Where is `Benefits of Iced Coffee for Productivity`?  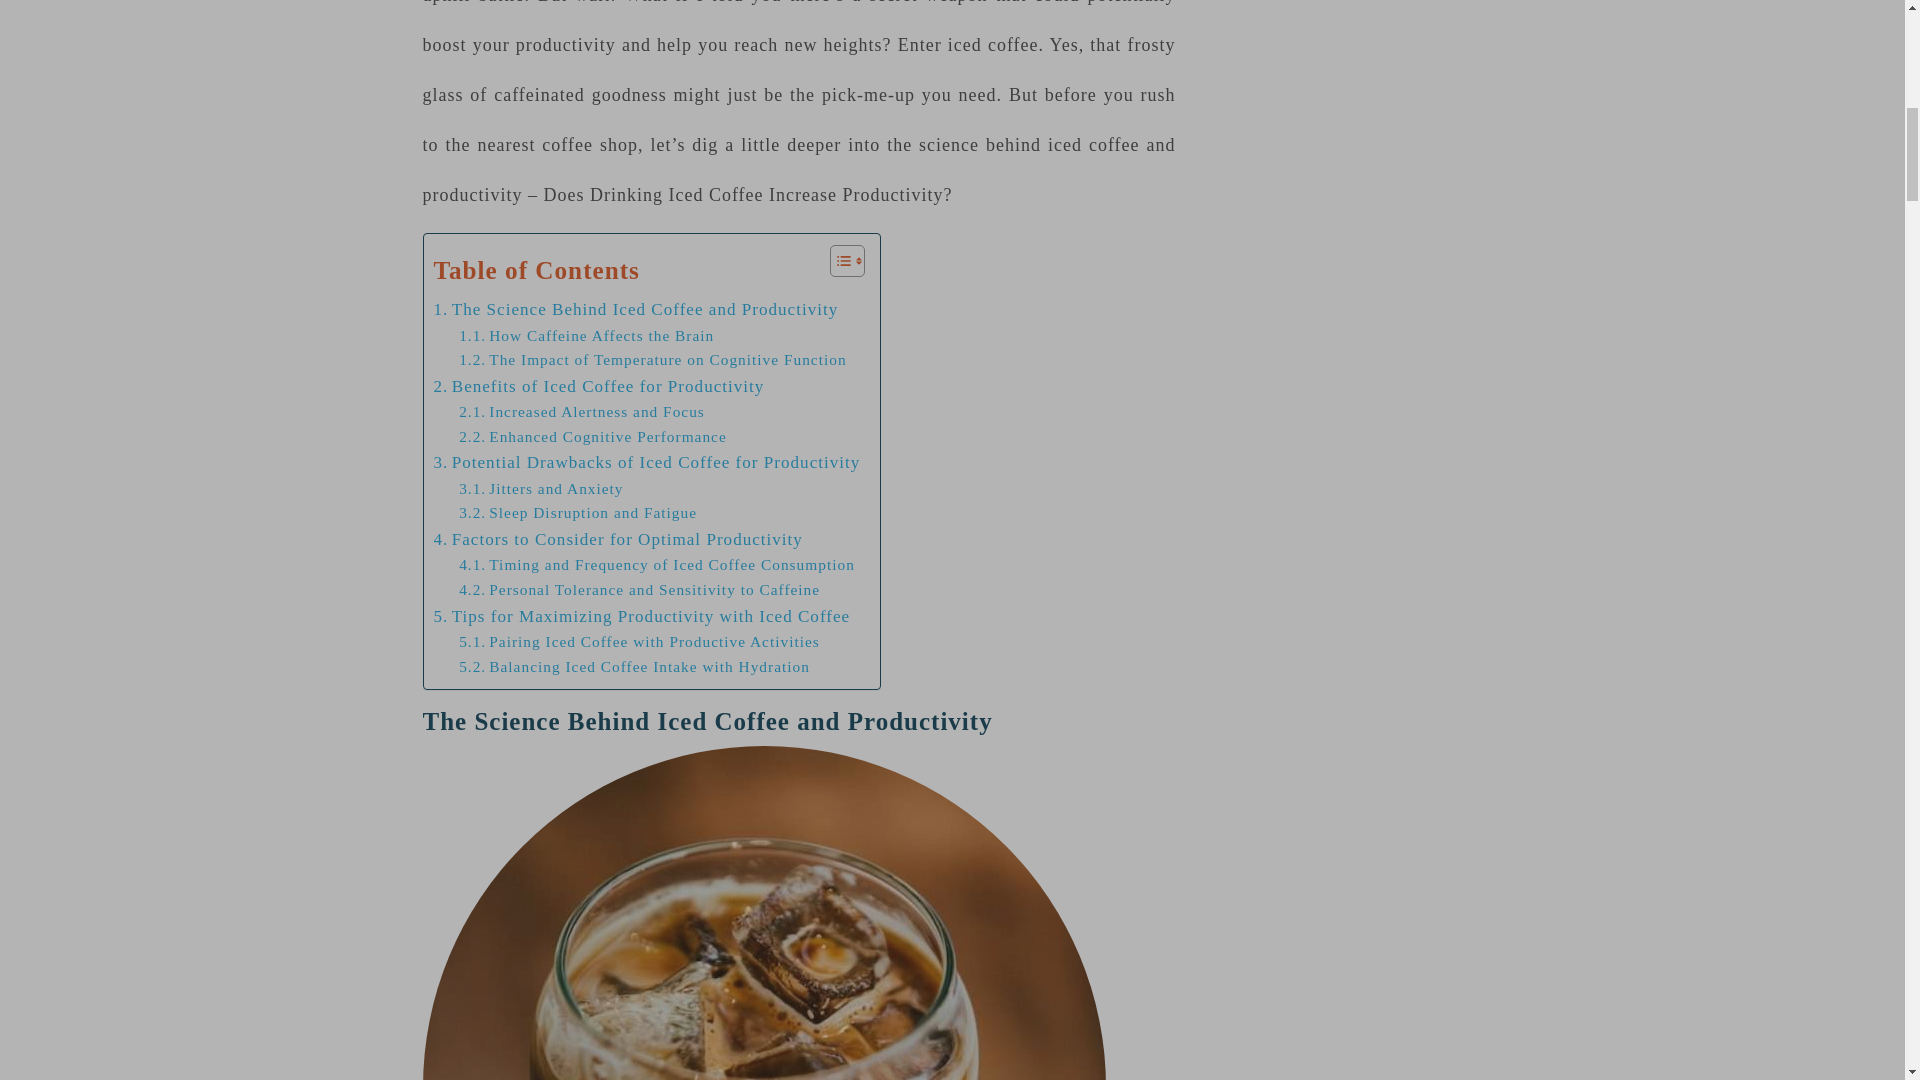 Benefits of Iced Coffee for Productivity is located at coordinates (598, 386).